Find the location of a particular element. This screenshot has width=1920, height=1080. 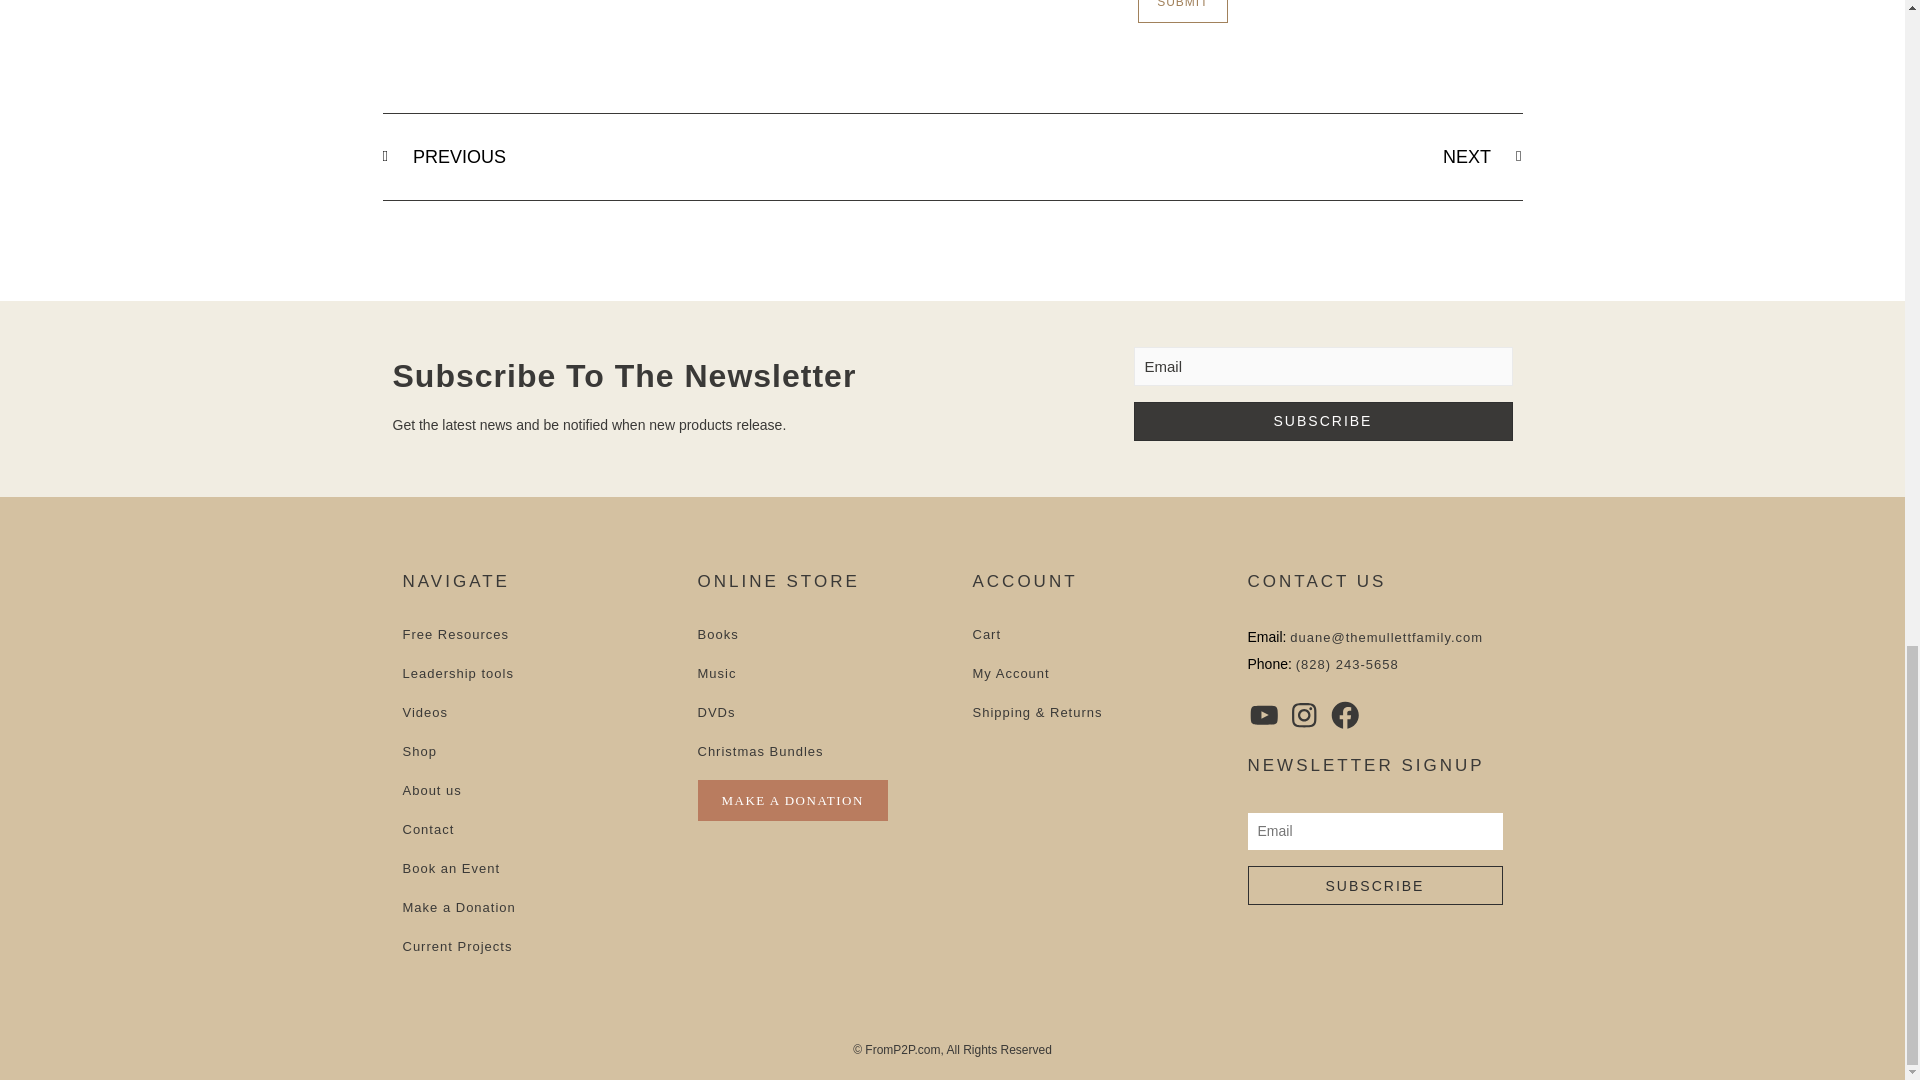

Subscribe is located at coordinates (1323, 420).